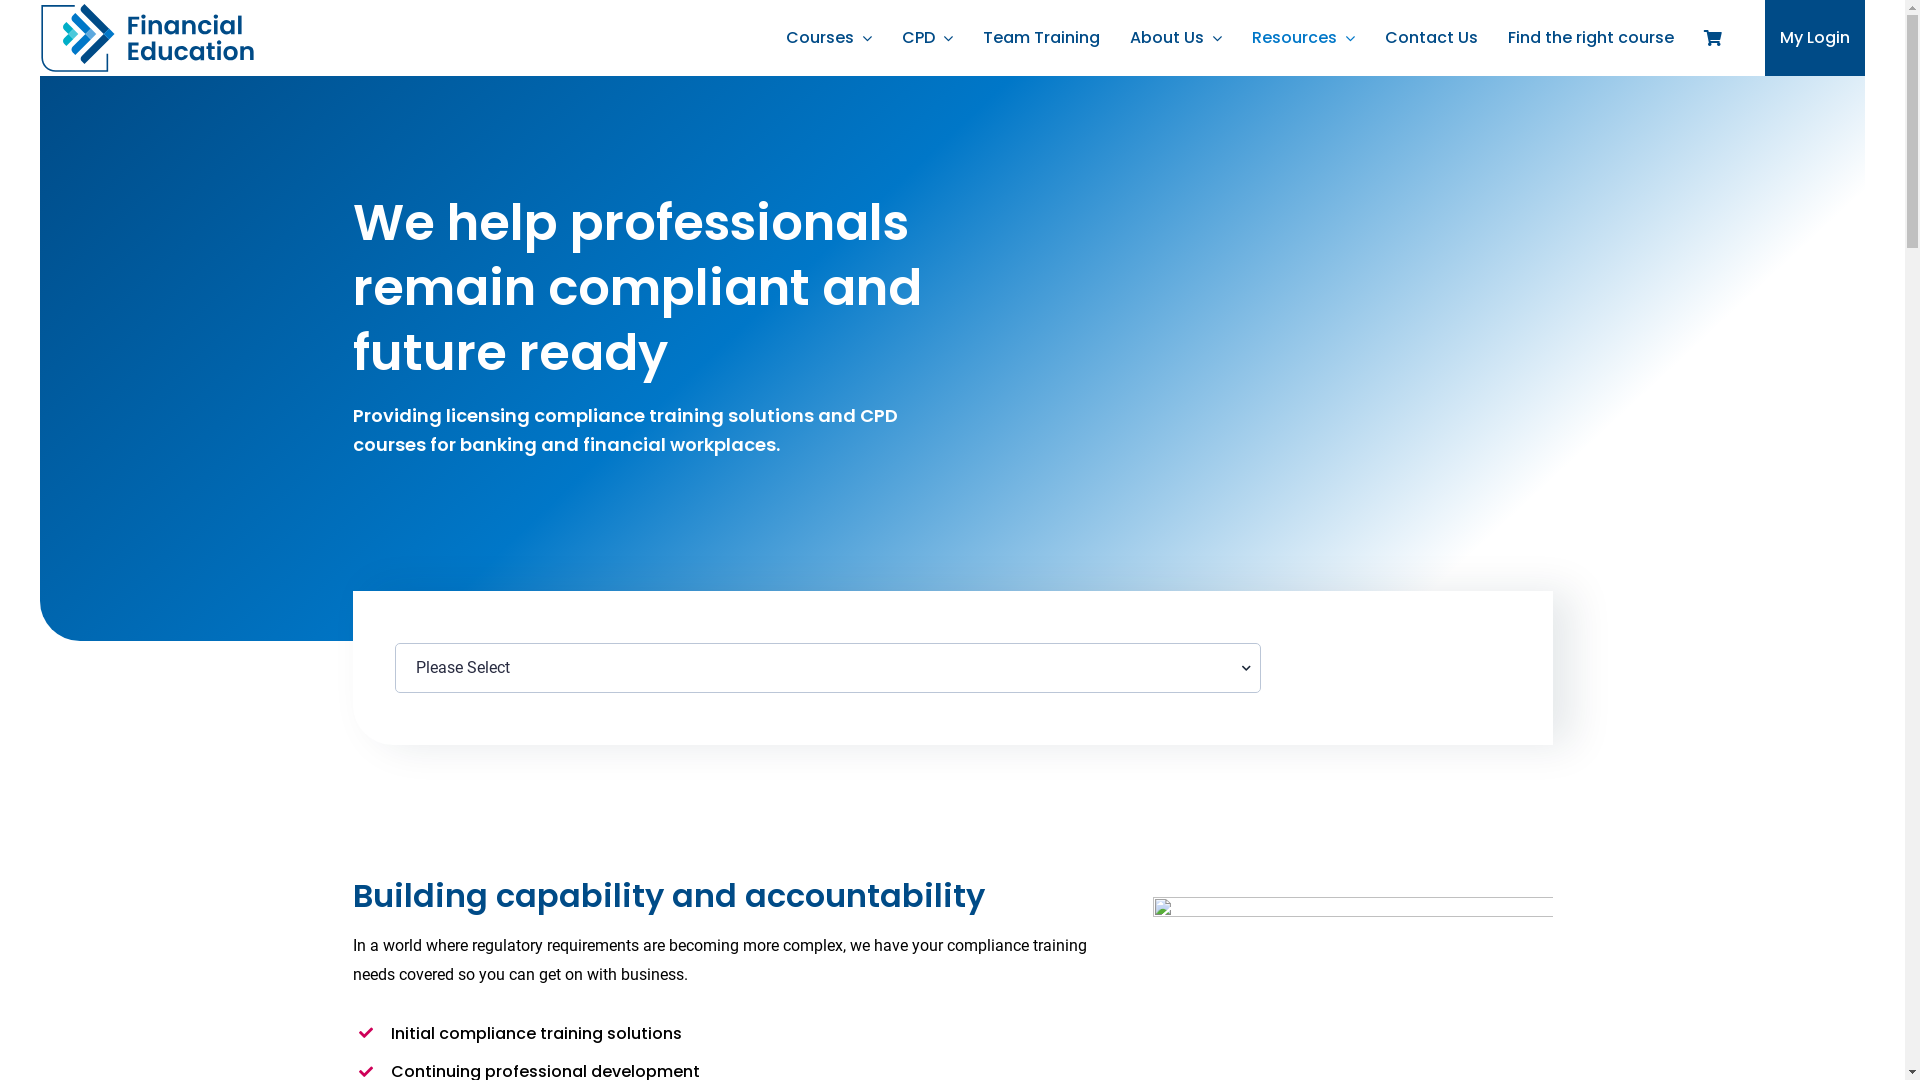 This screenshot has width=1920, height=1080. Describe the element at coordinates (1591, 38) in the screenshot. I see `Find the right course` at that location.